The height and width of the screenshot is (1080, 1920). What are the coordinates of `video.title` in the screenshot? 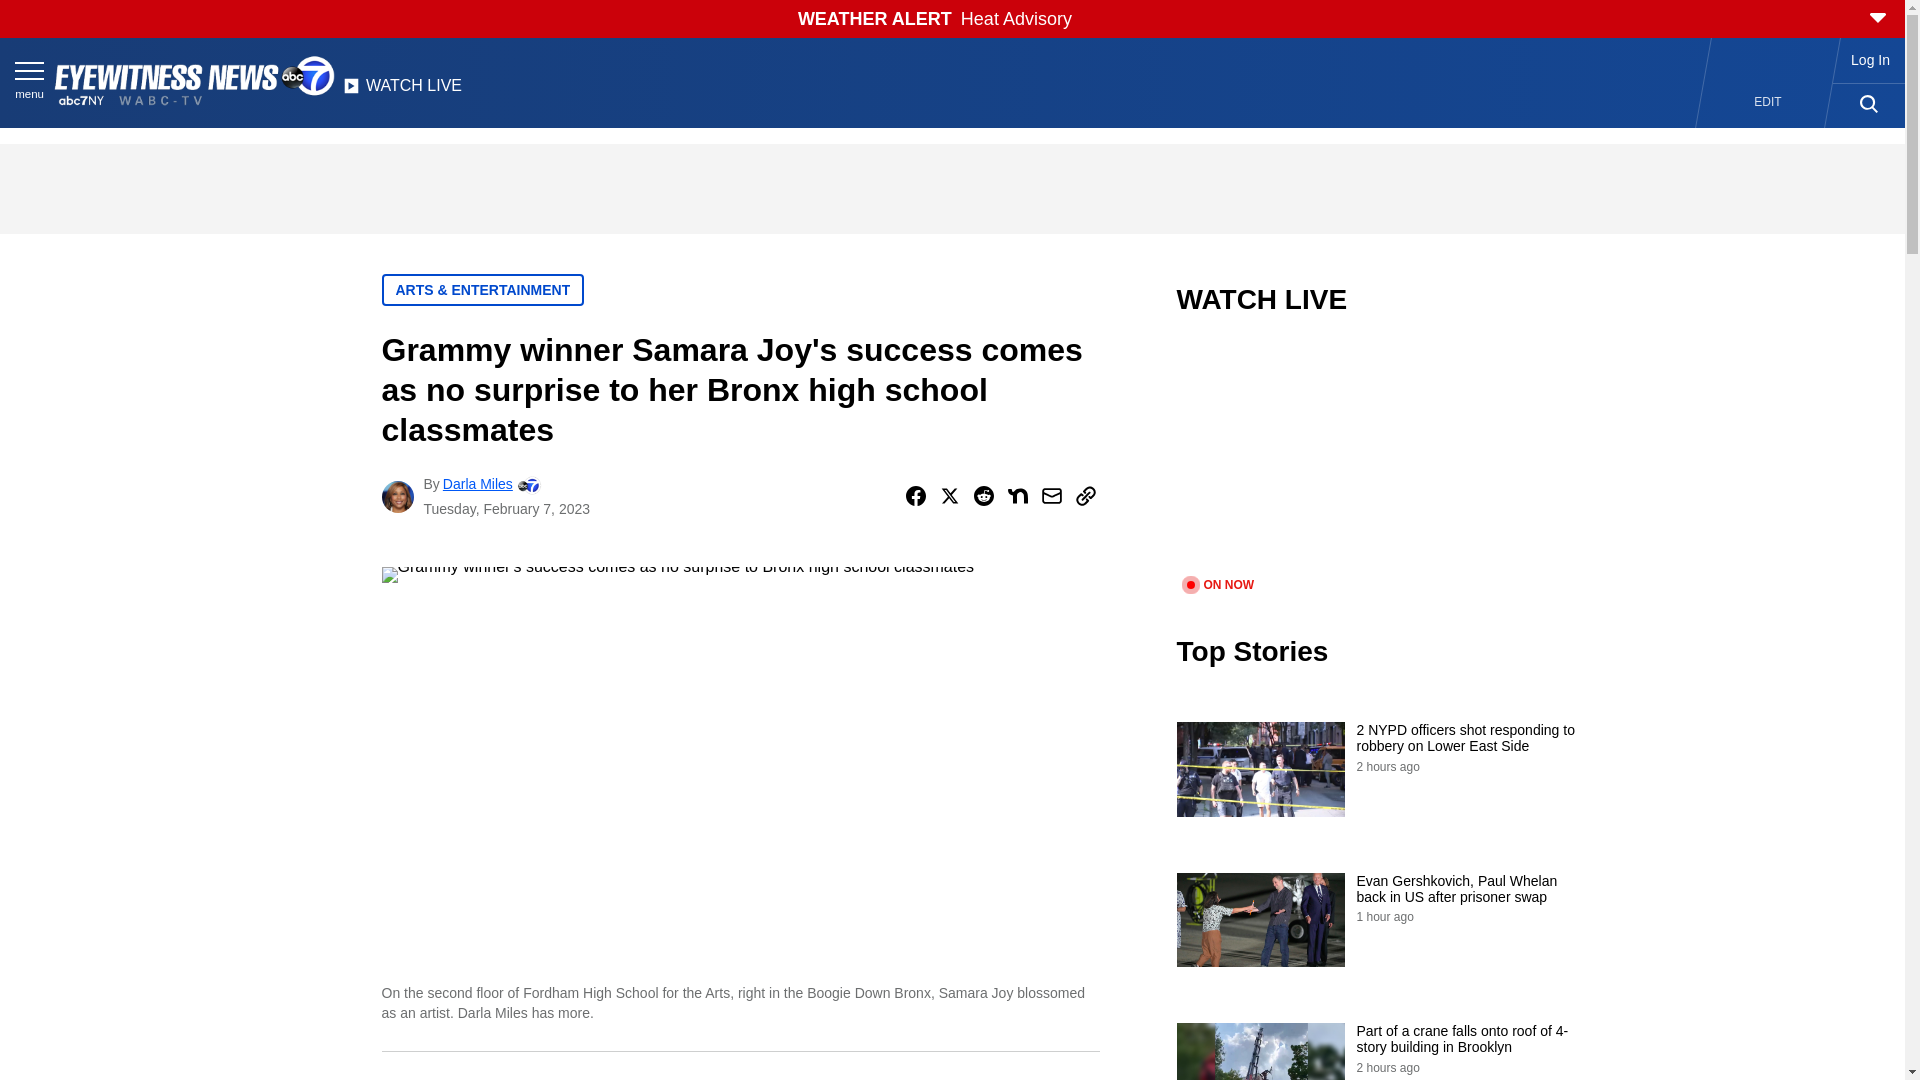 It's located at (1376, 458).